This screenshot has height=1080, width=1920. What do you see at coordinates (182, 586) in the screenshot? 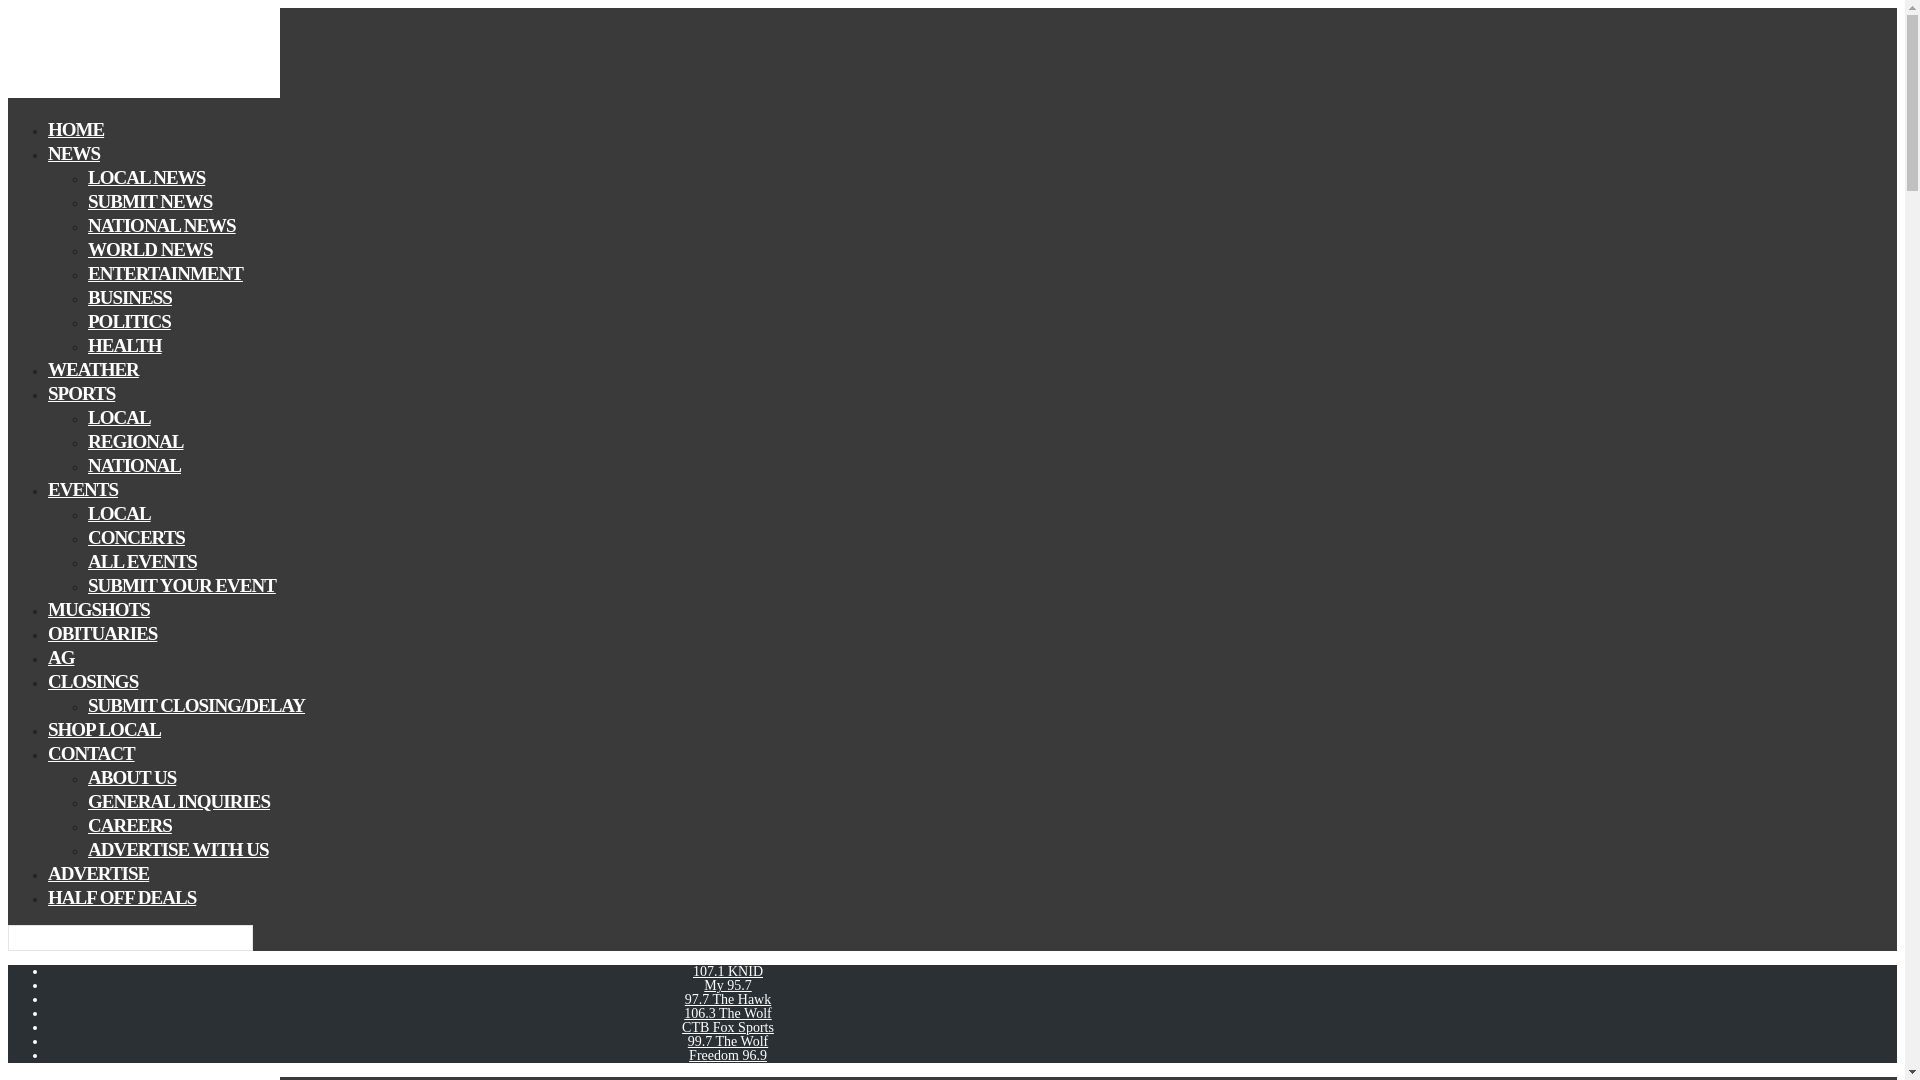
I see `SUBMIT YOUR EVENT` at bounding box center [182, 586].